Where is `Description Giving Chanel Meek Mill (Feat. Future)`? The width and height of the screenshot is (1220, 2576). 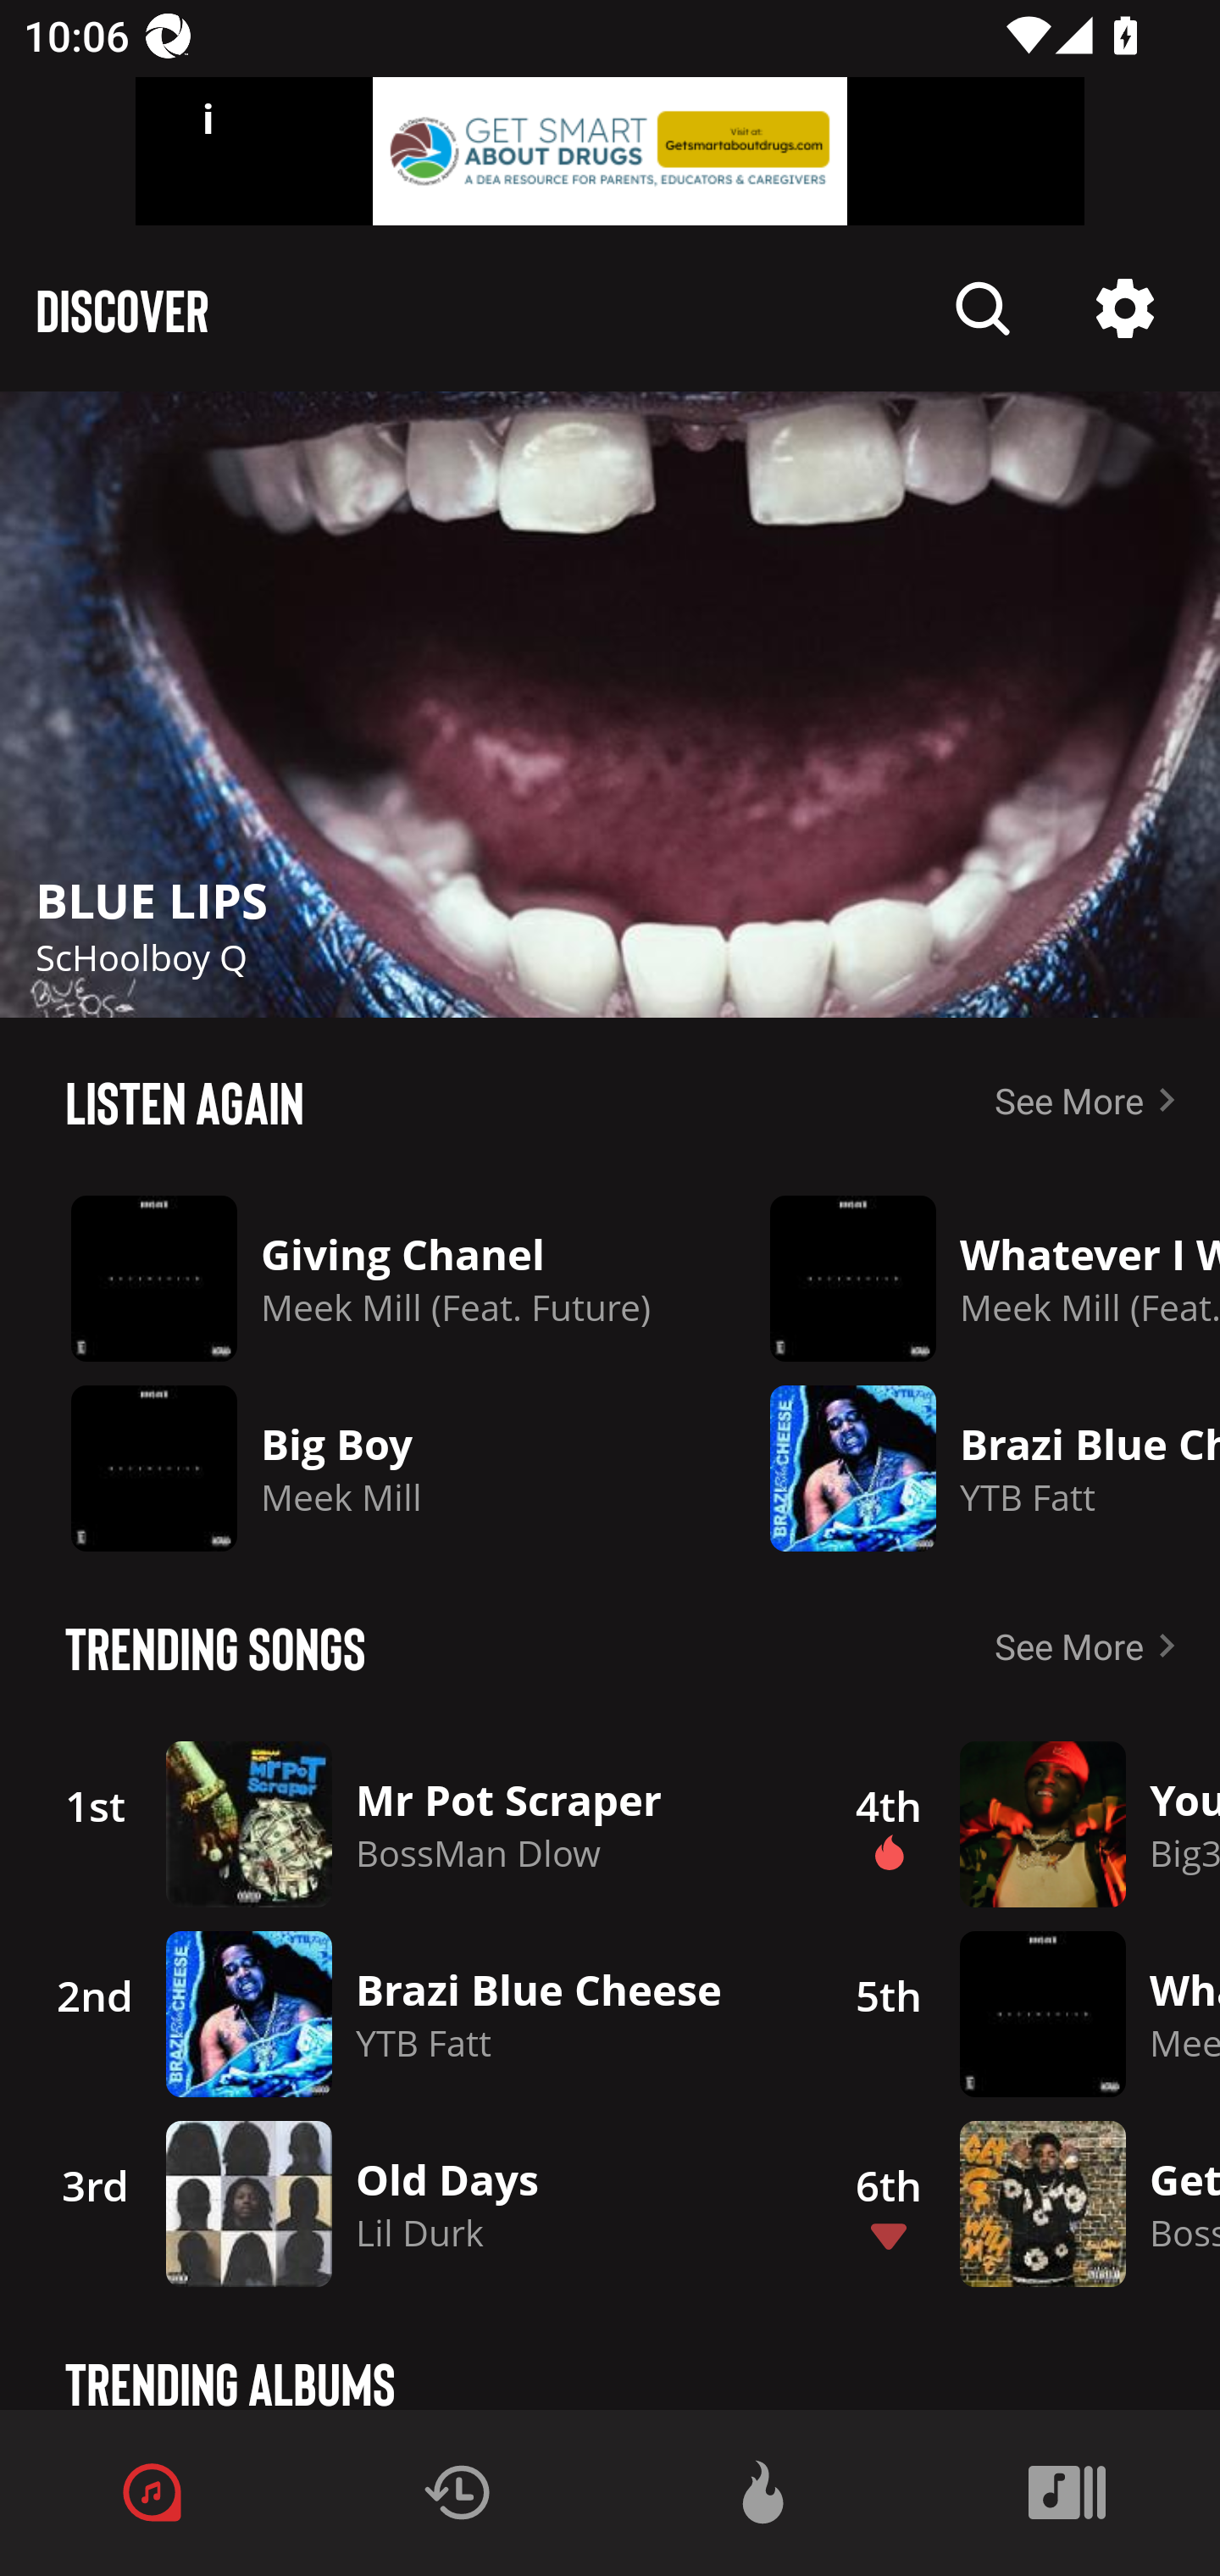 Description Giving Chanel Meek Mill (Feat. Future) is located at coordinates (361, 1279).